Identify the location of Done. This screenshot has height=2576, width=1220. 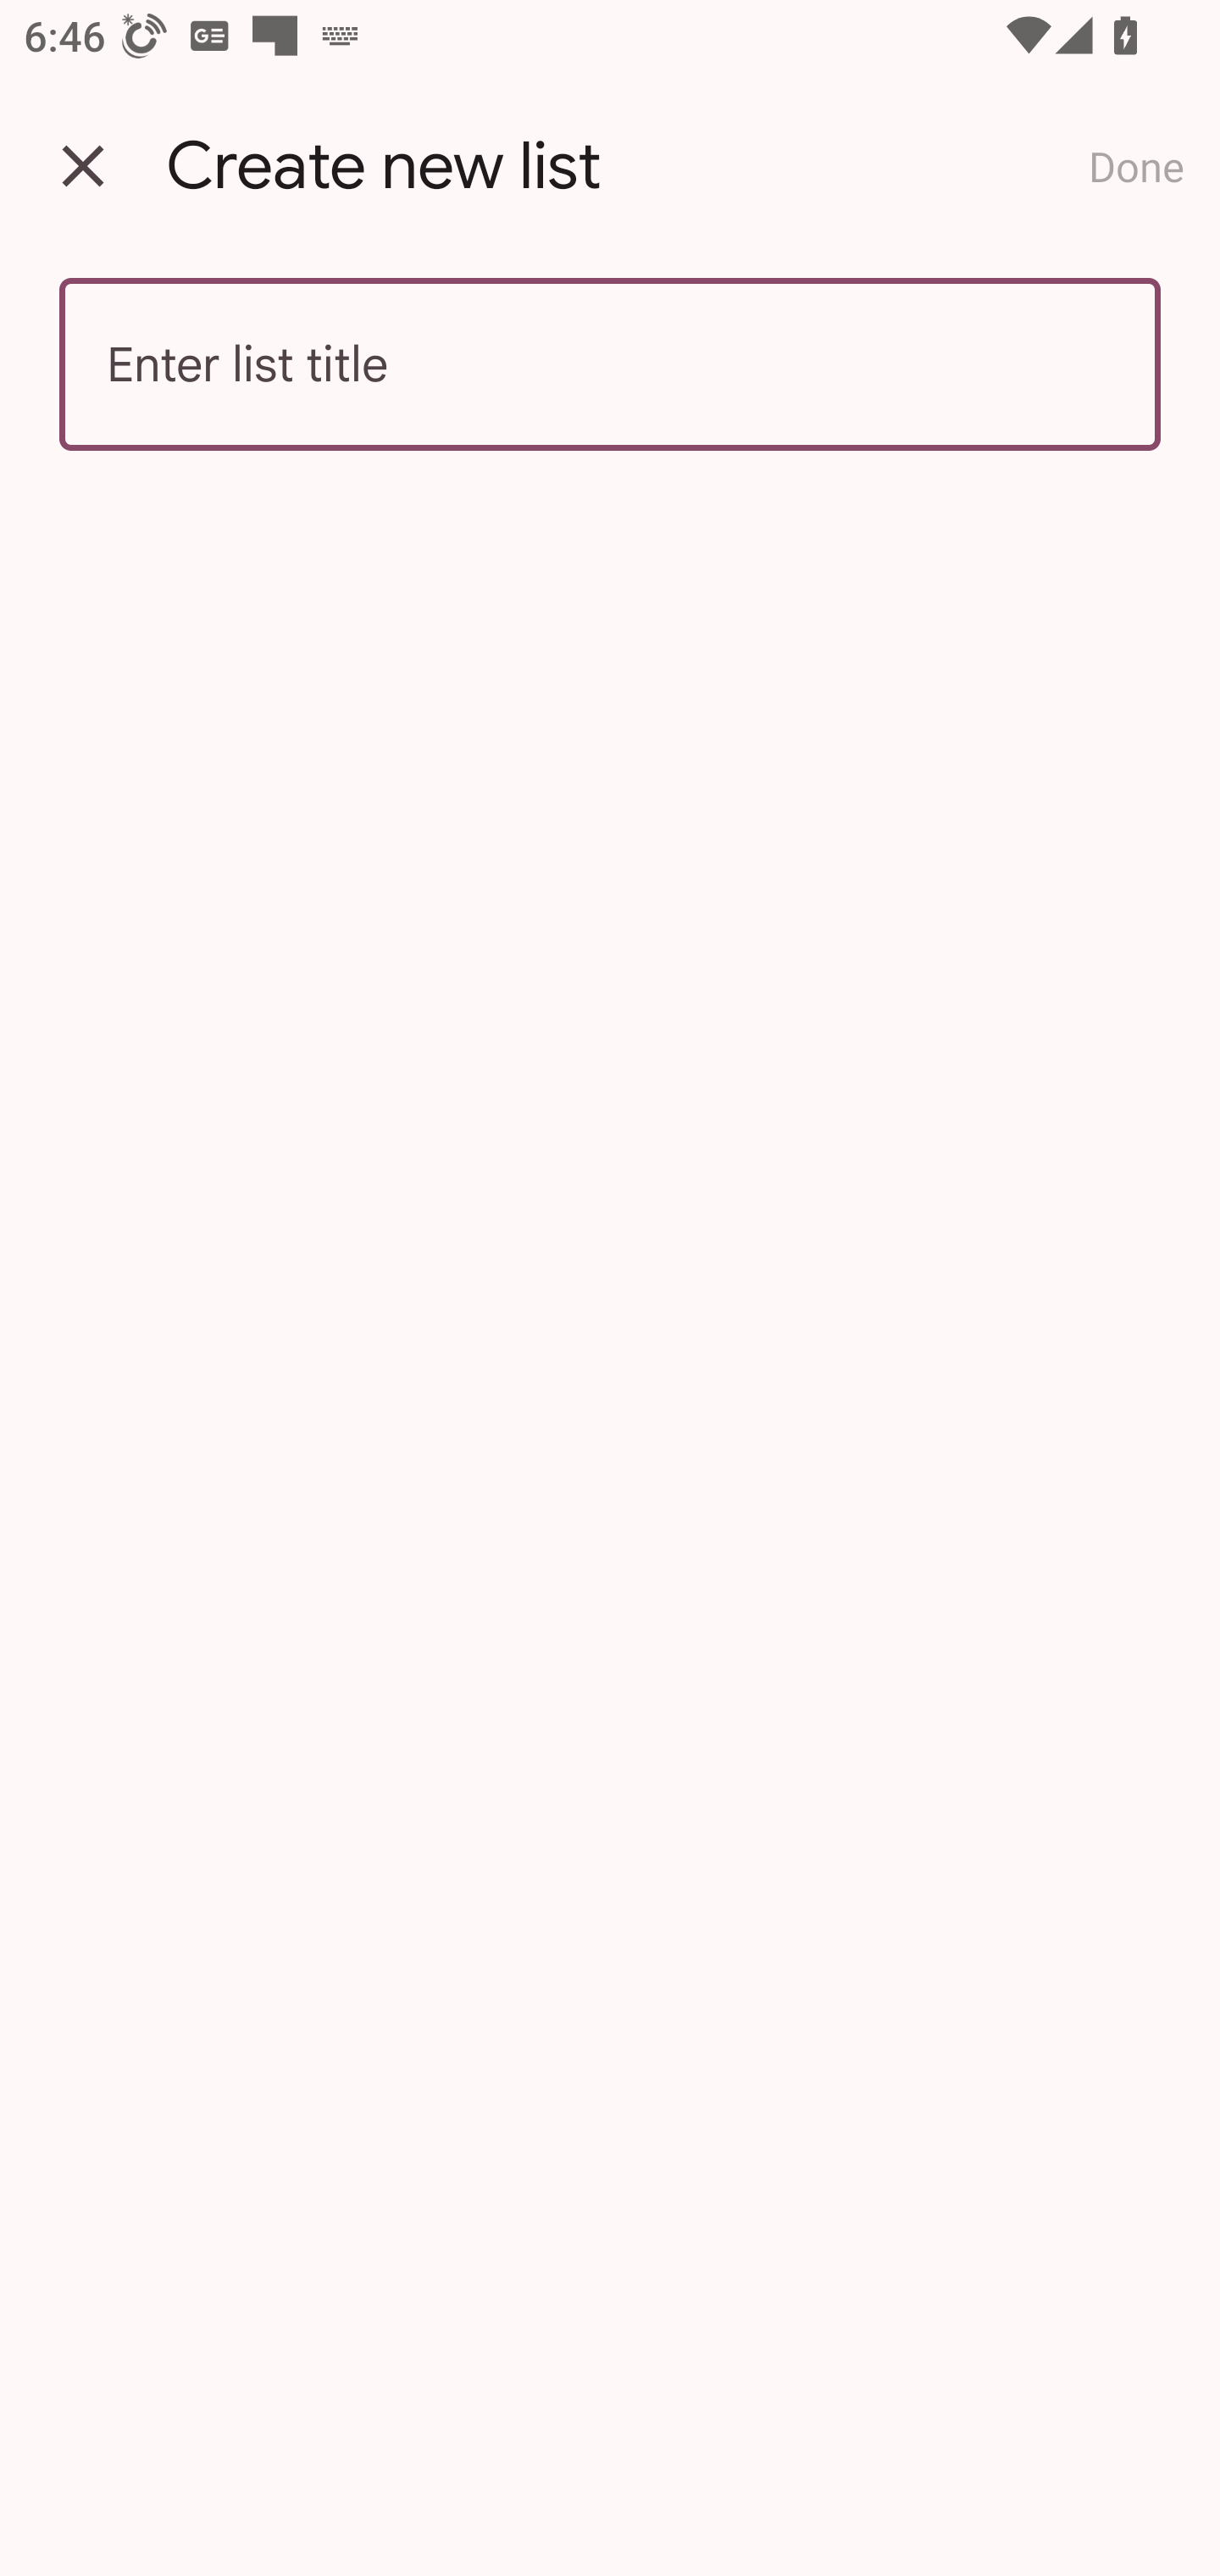
(1136, 166).